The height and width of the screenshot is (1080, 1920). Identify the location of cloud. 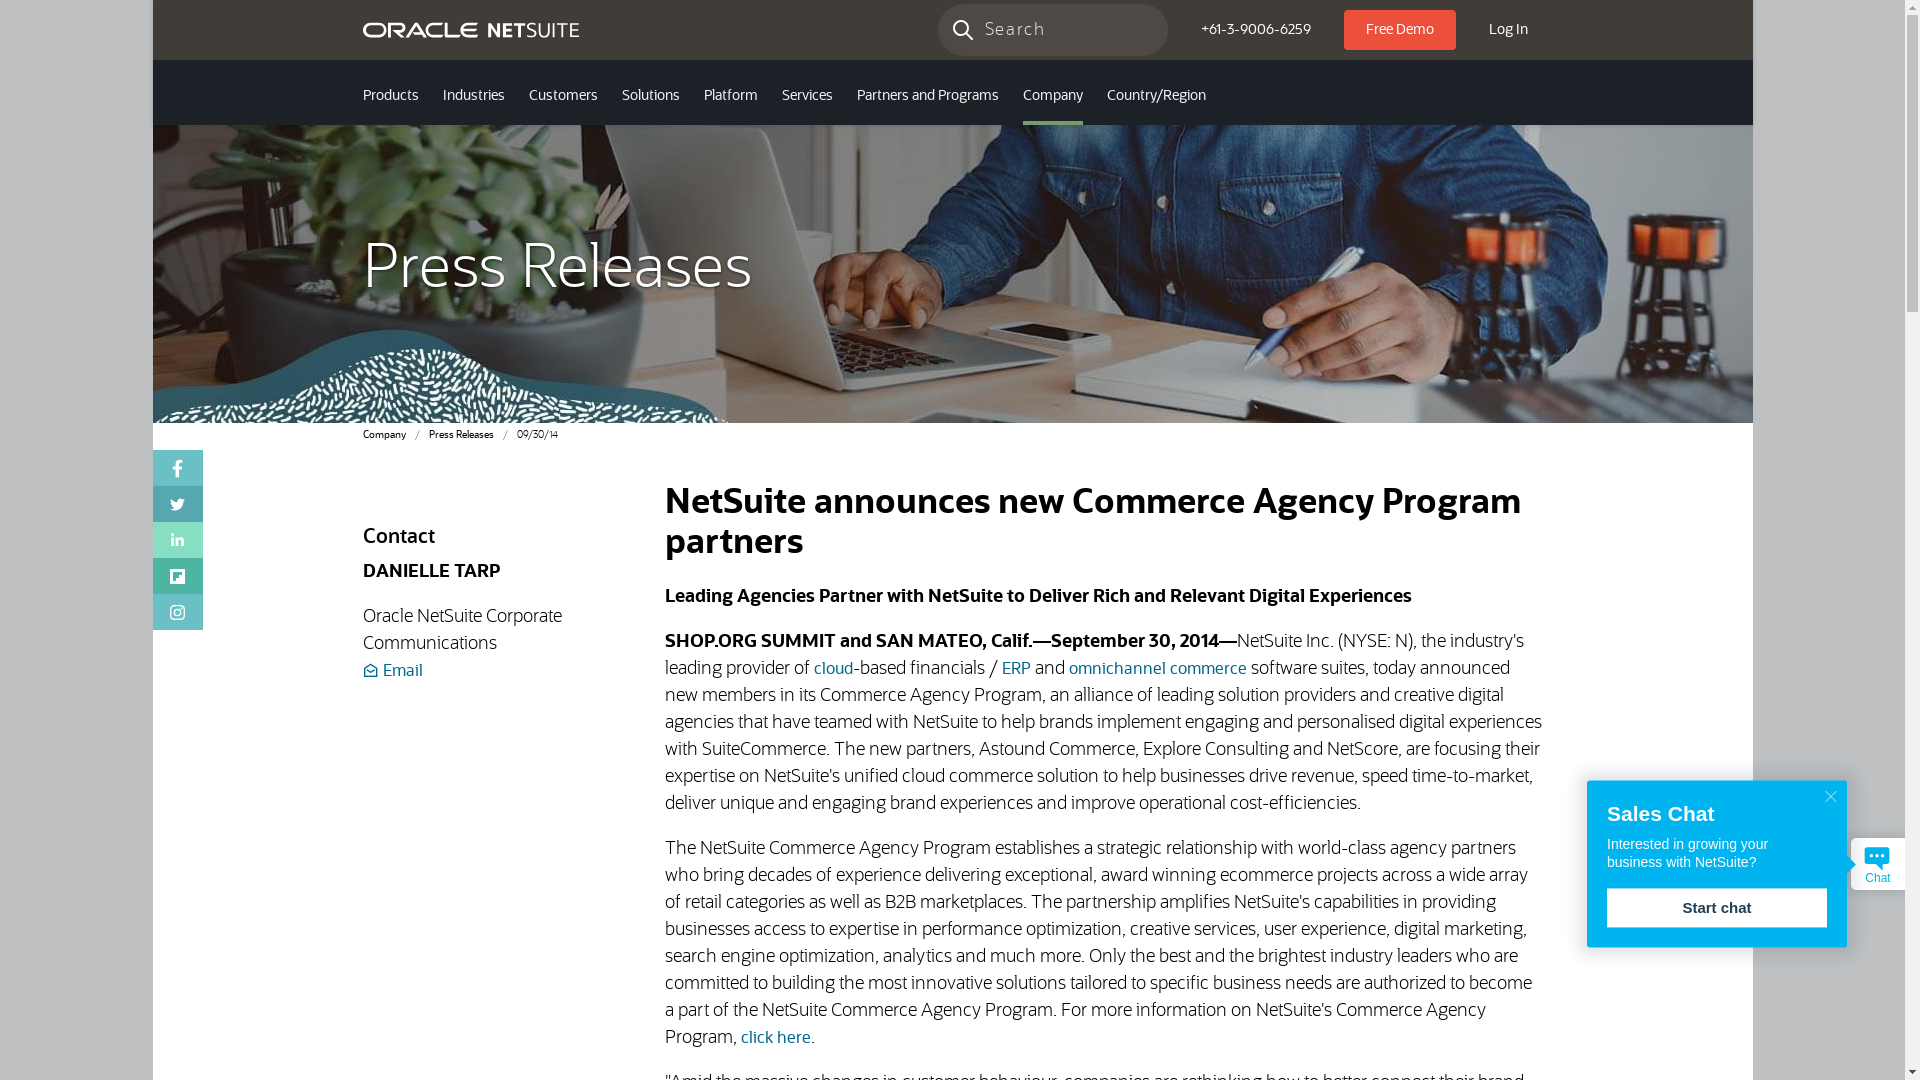
(834, 669).